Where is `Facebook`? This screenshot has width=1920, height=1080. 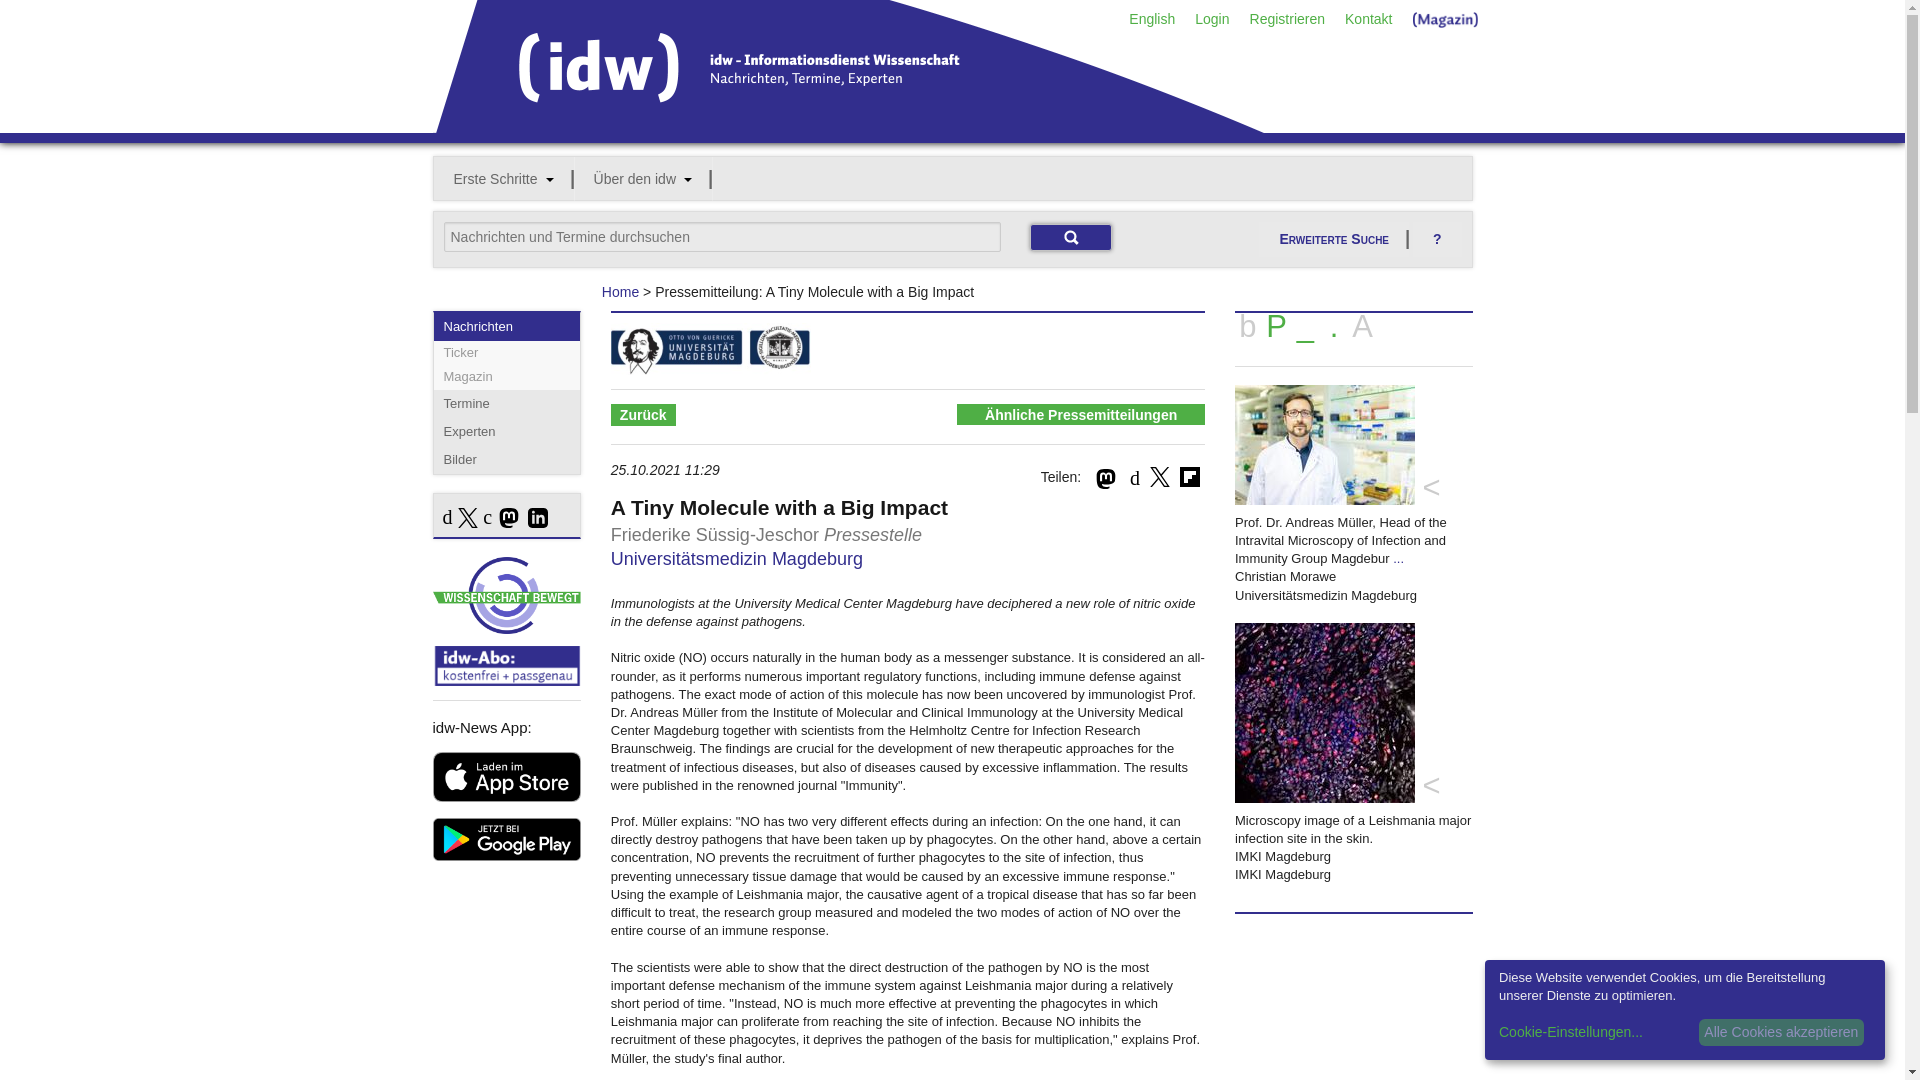 Facebook is located at coordinates (1135, 478).